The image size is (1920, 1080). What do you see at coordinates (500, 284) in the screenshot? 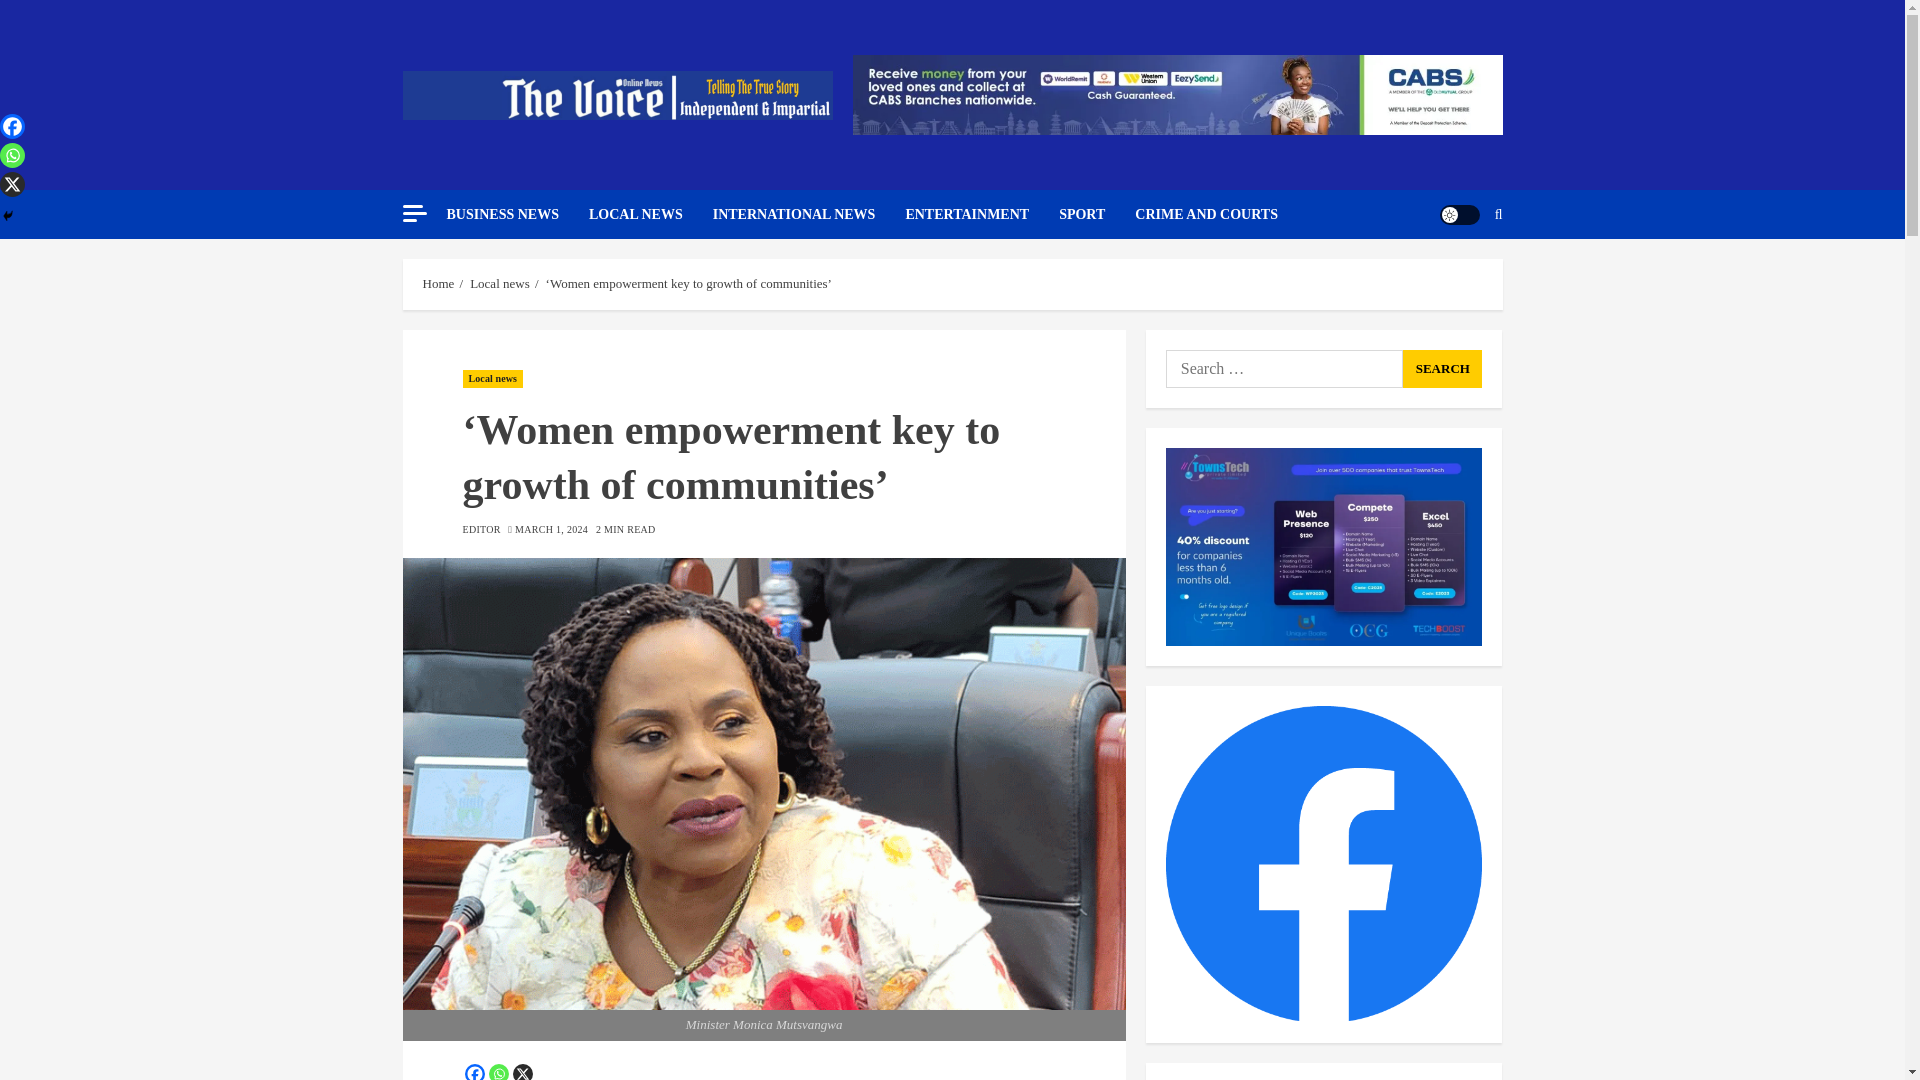
I see `Local news` at bounding box center [500, 284].